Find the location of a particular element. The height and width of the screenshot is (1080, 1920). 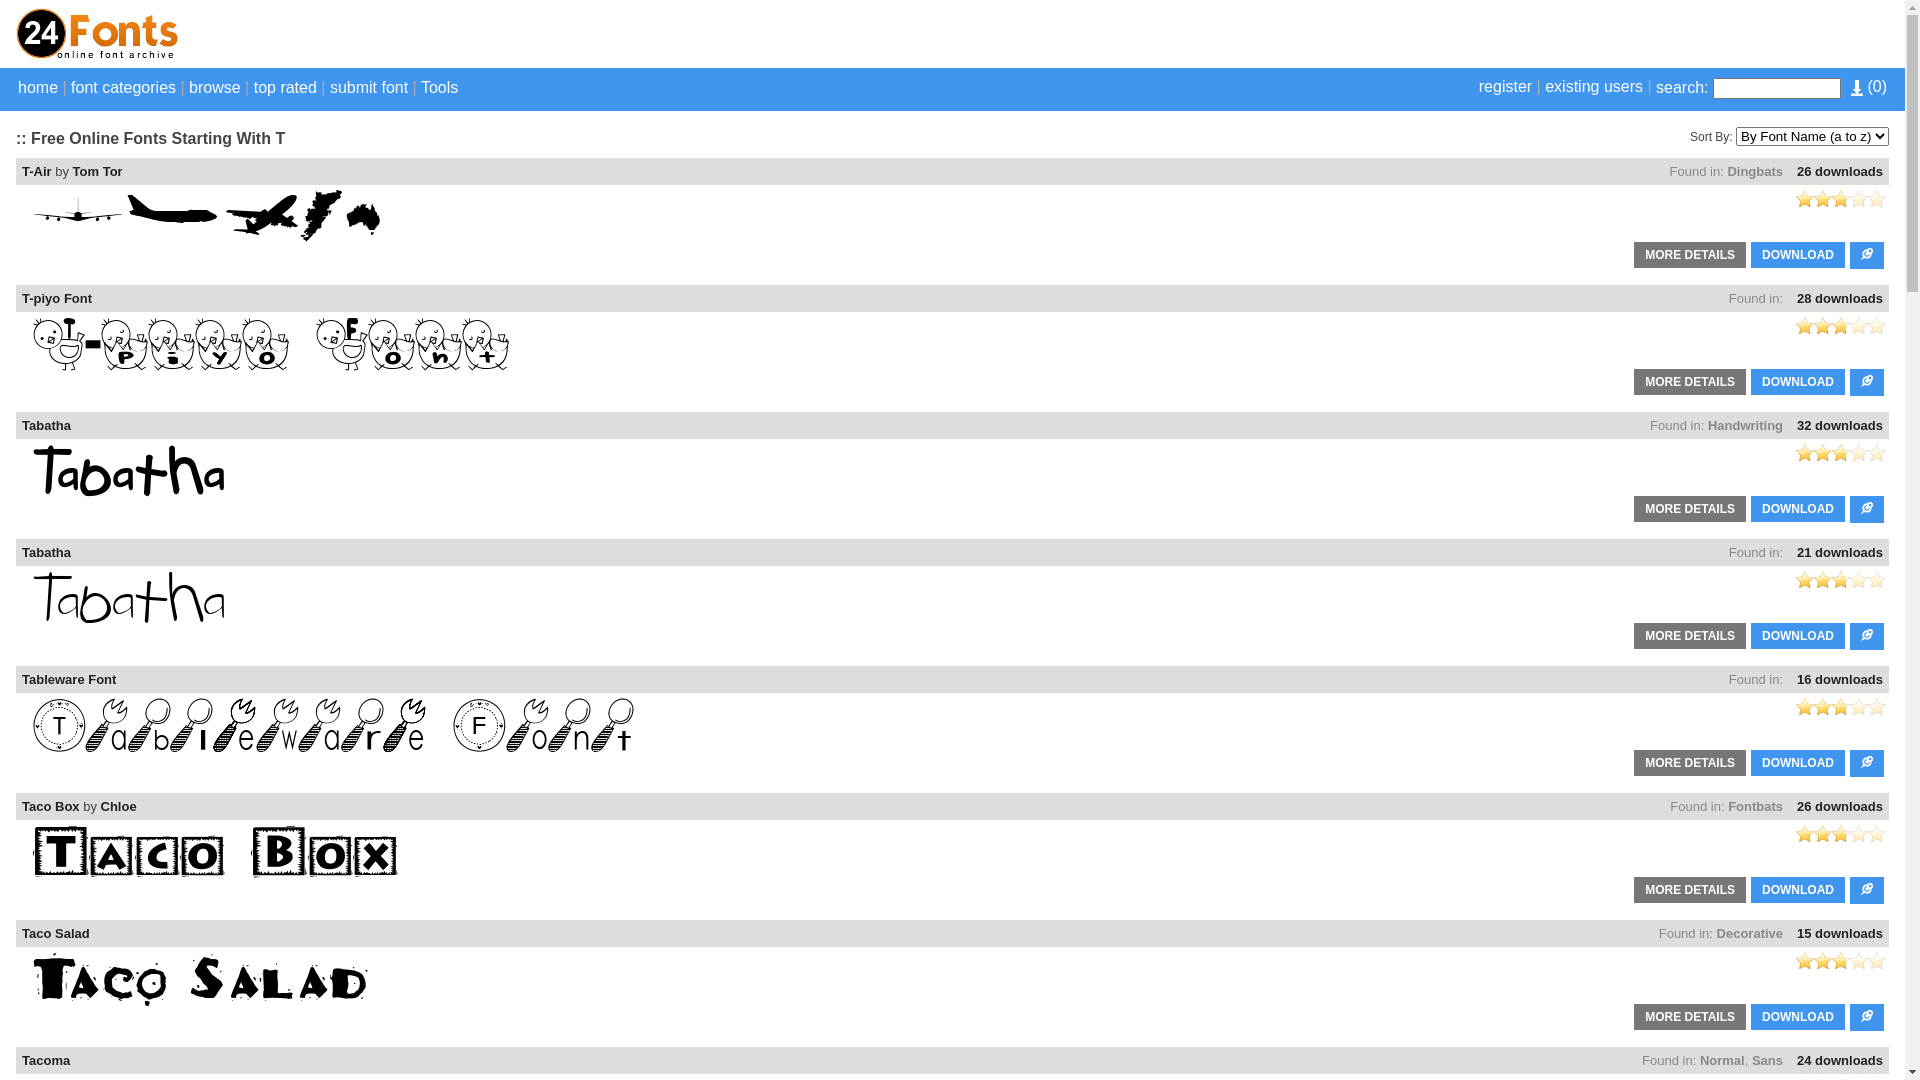

Add to download queue is located at coordinates (1867, 510).